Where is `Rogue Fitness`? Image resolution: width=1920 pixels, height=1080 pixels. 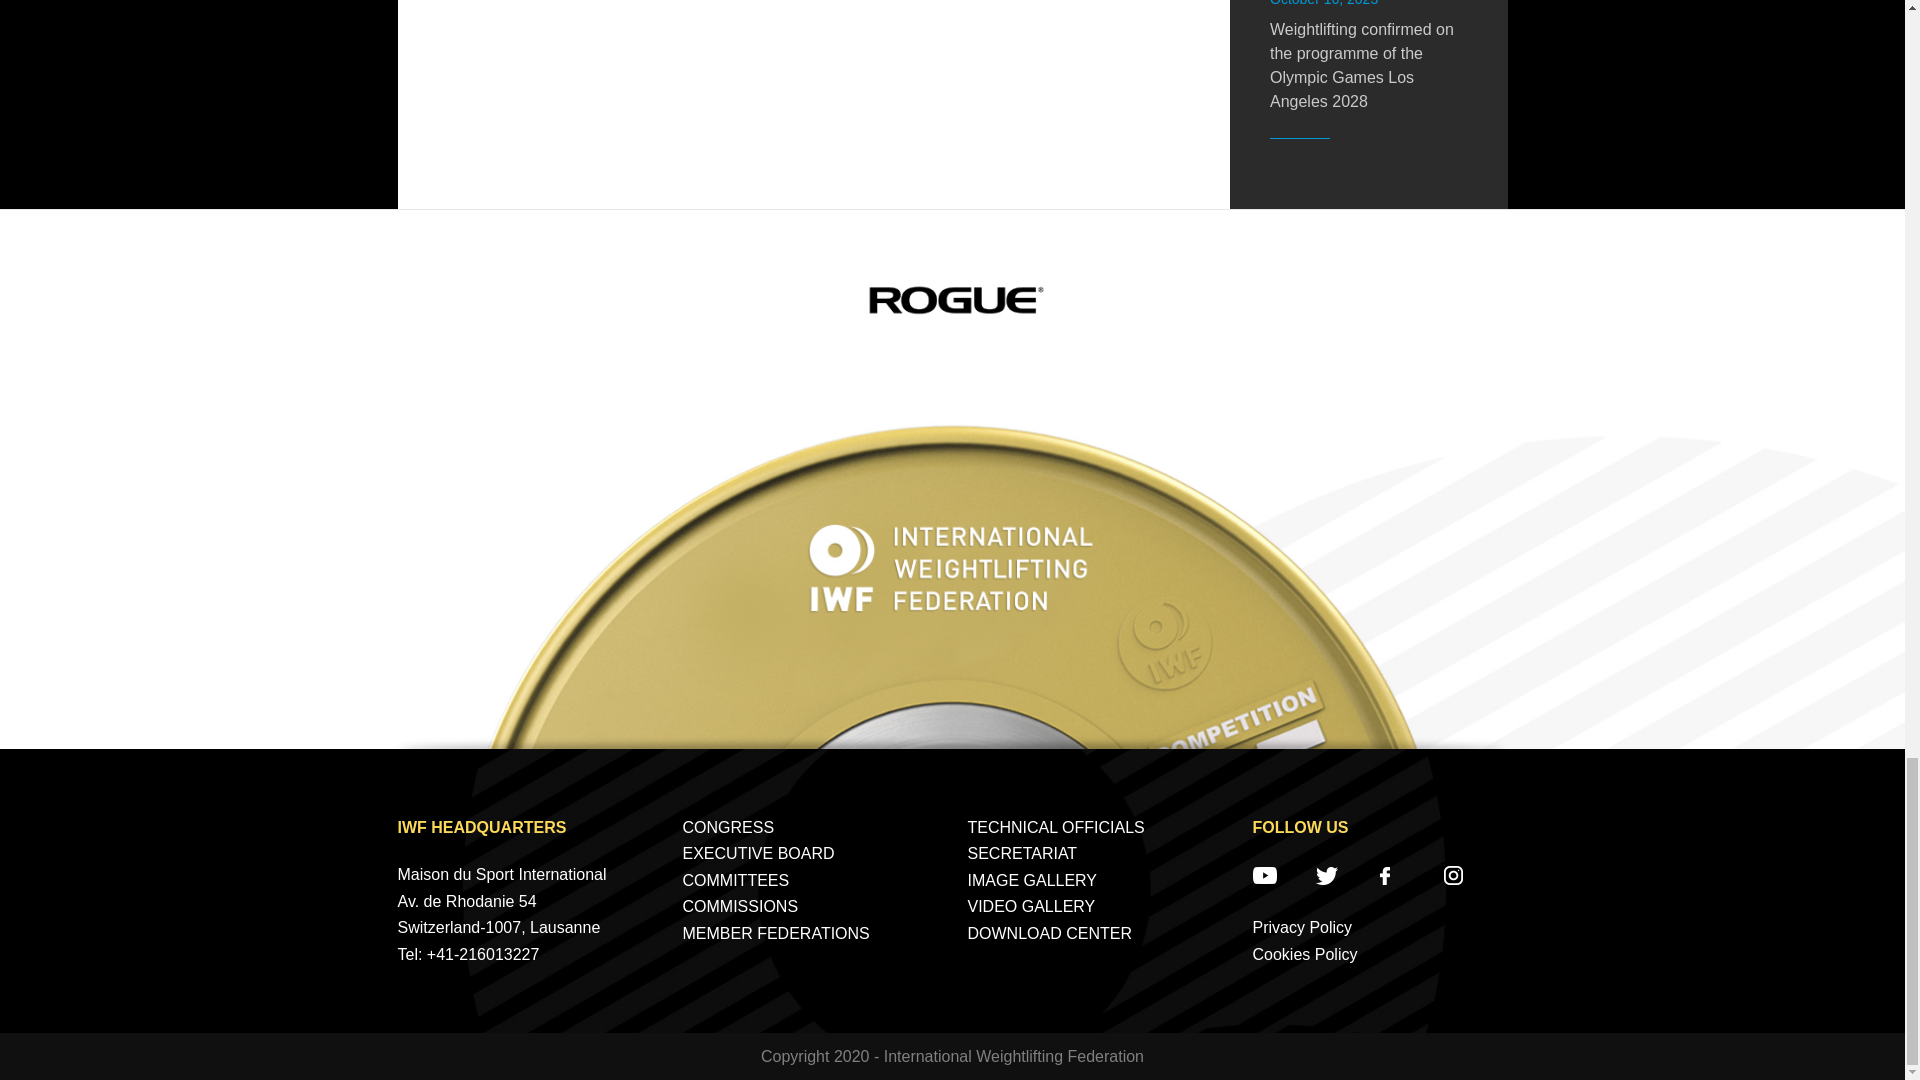 Rogue Fitness is located at coordinates (952, 299).